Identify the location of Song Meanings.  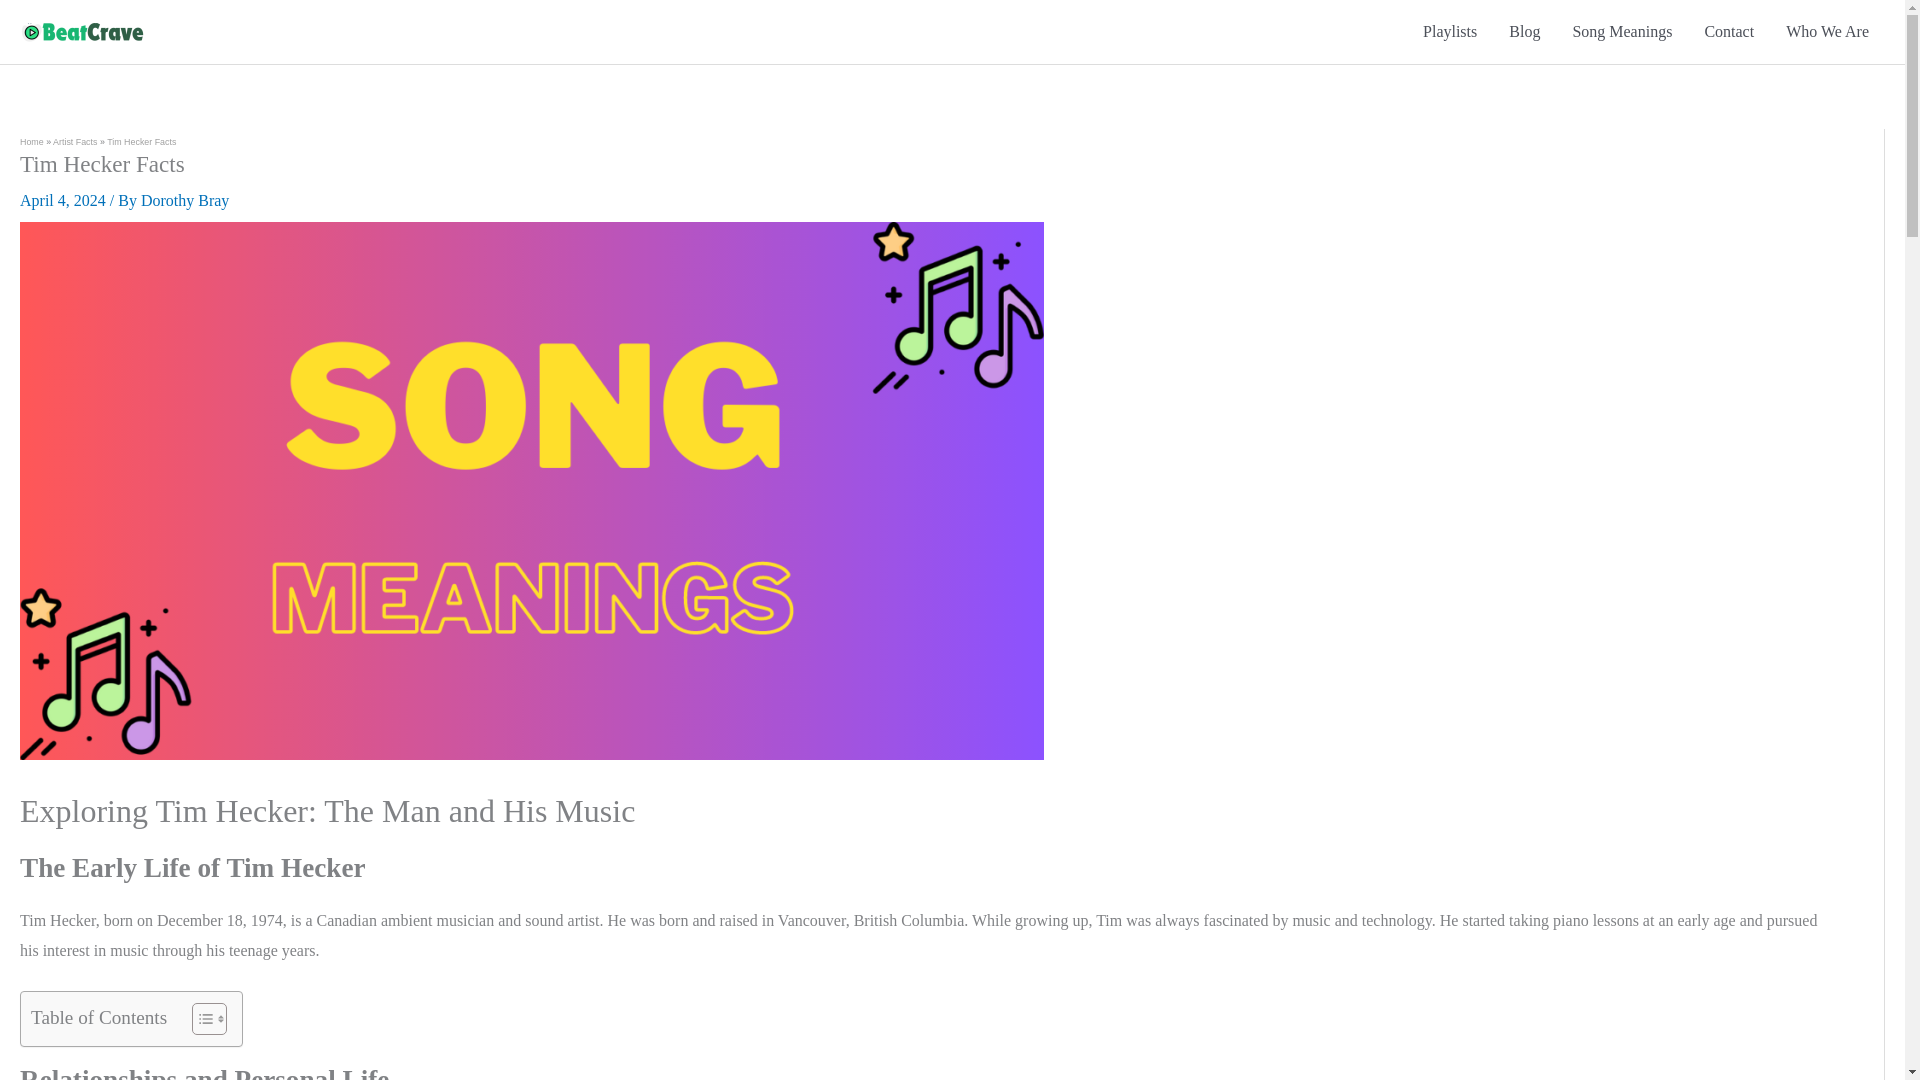
(1621, 32).